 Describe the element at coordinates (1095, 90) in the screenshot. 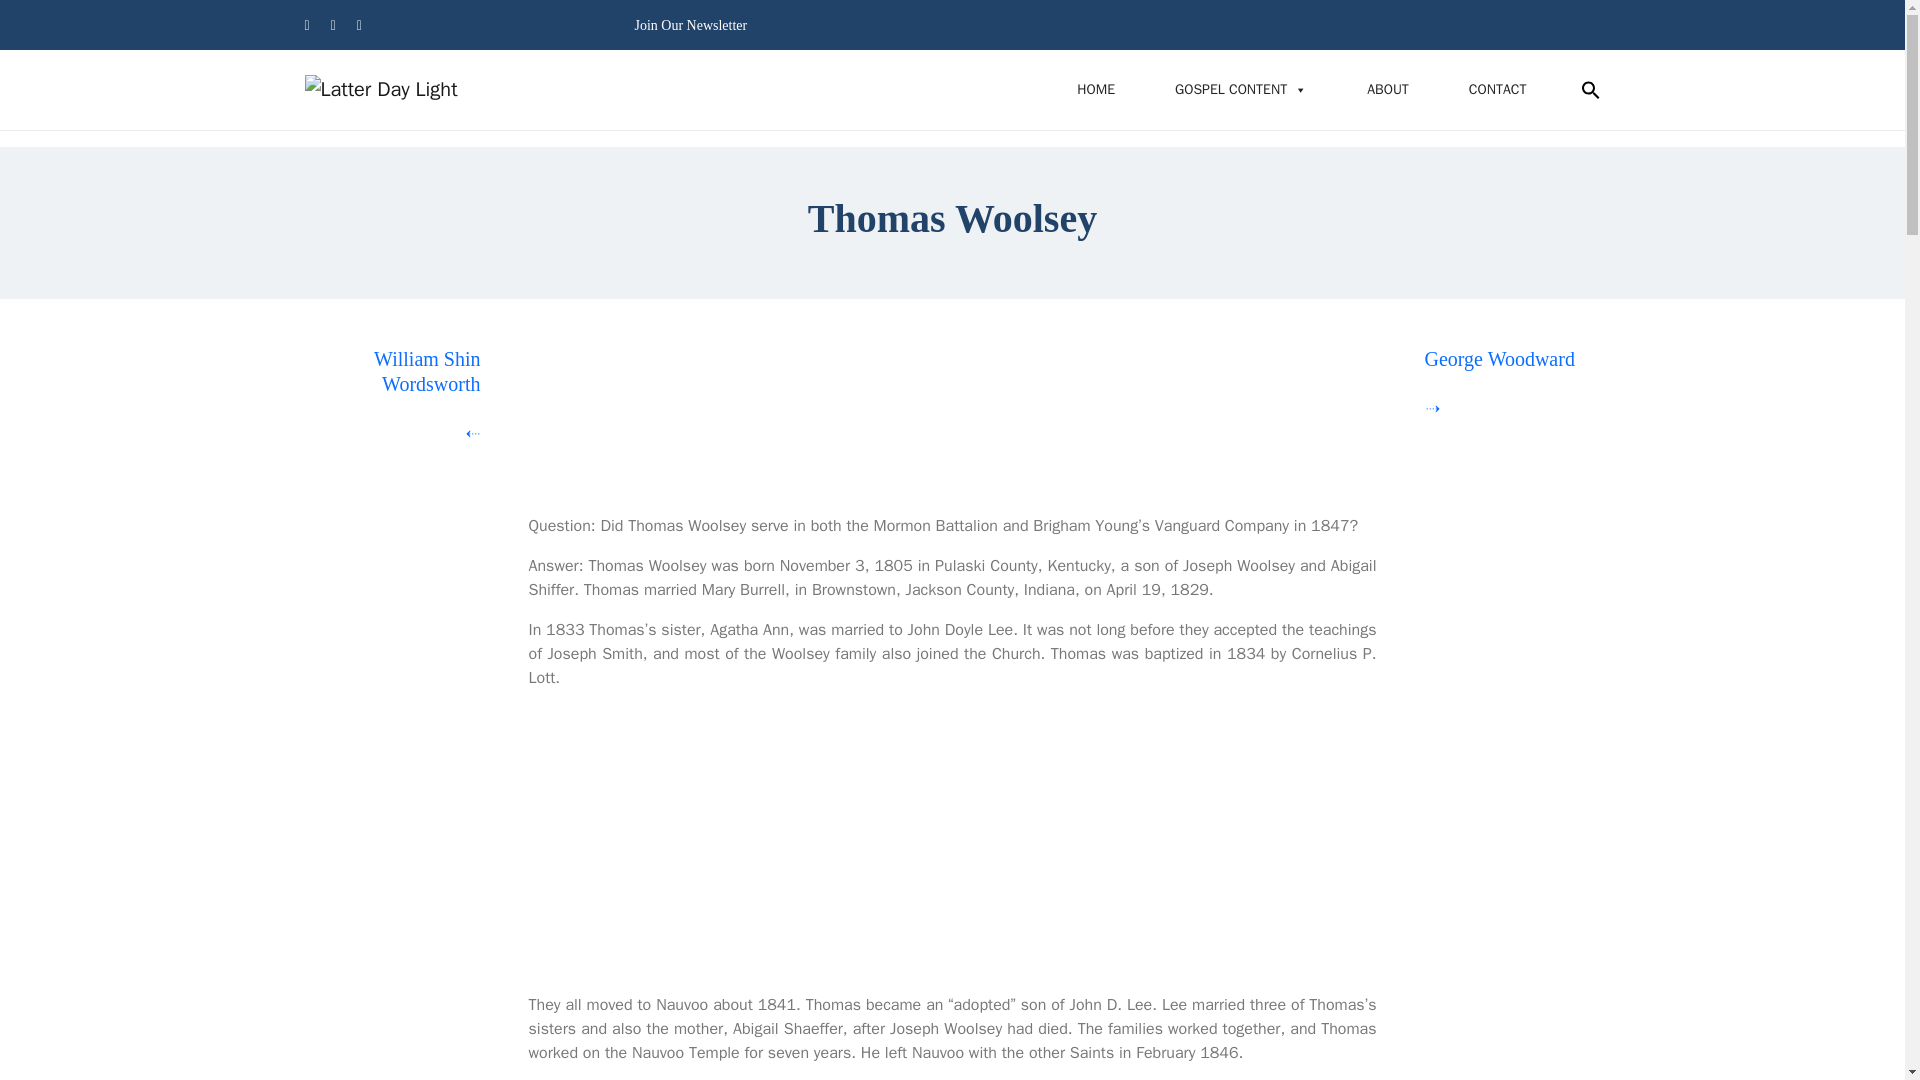

I see `HOME` at that location.